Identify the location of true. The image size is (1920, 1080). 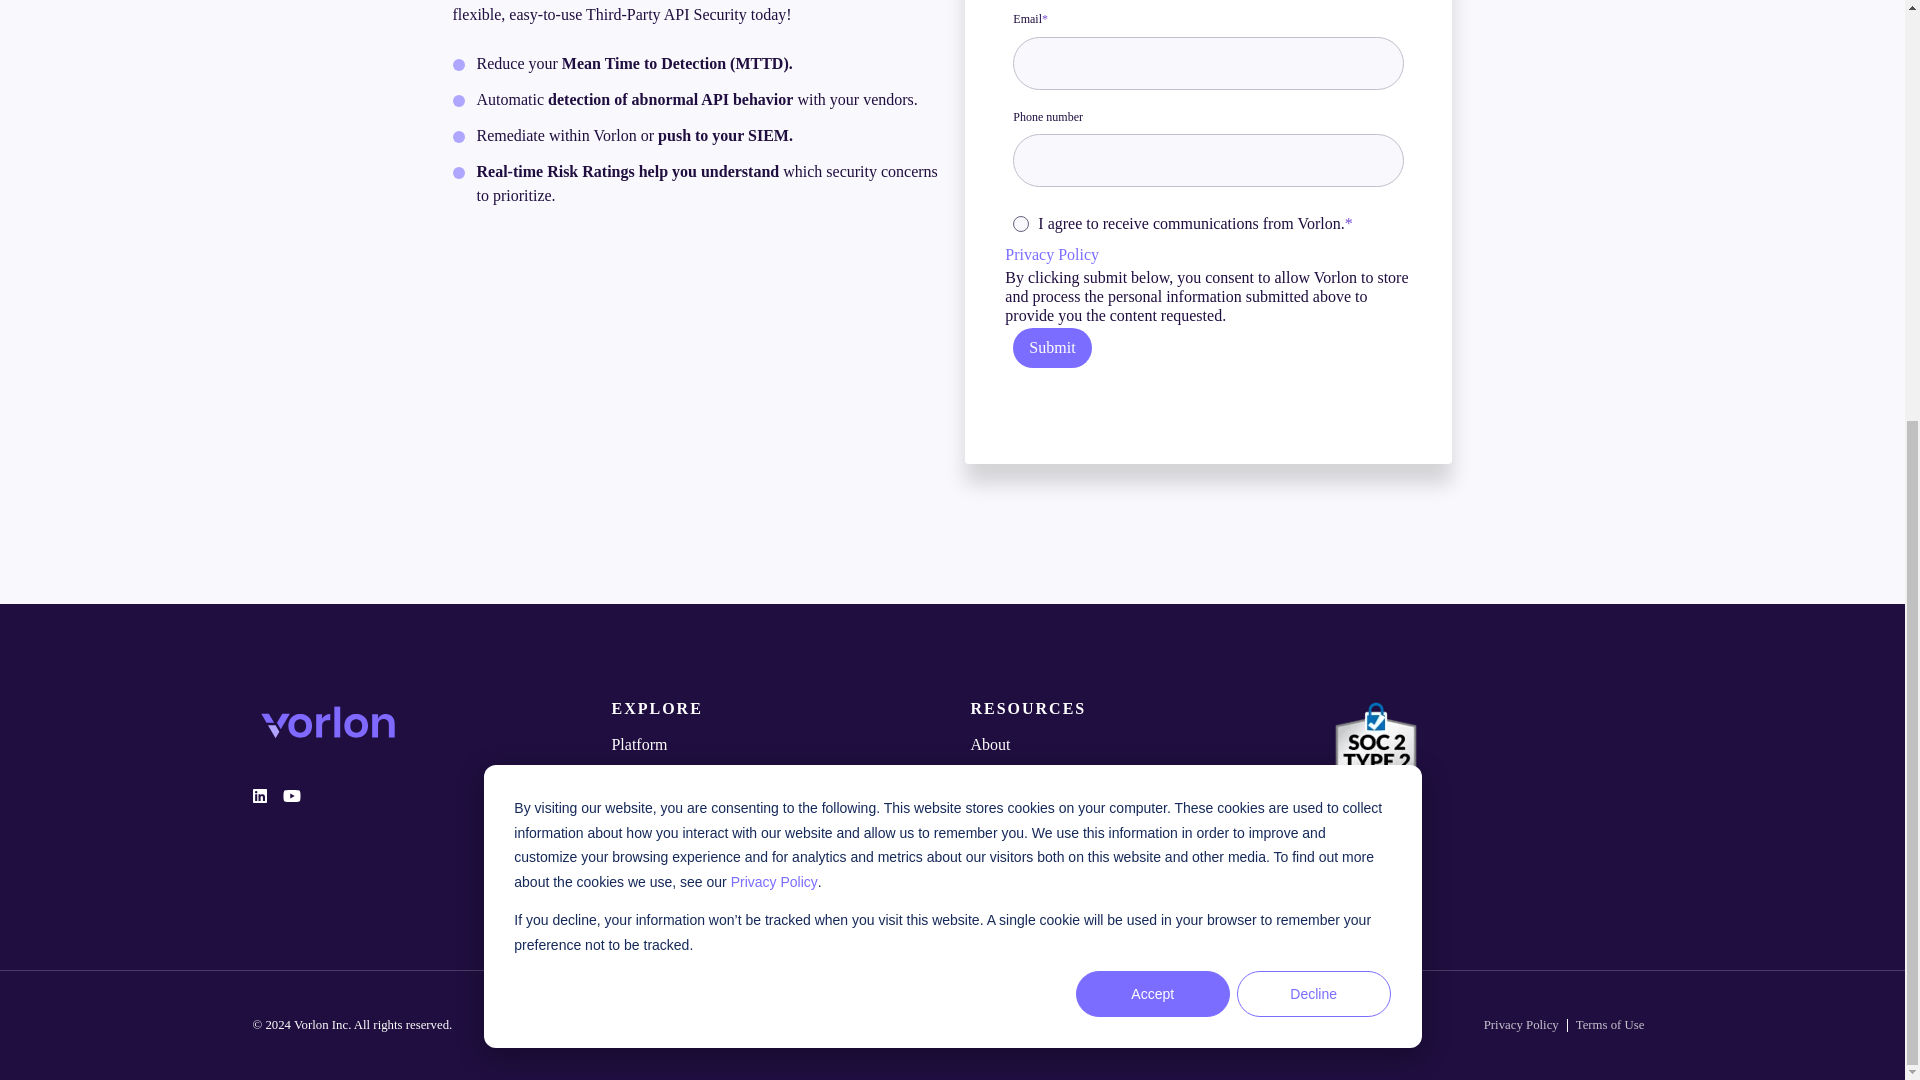
(1021, 224).